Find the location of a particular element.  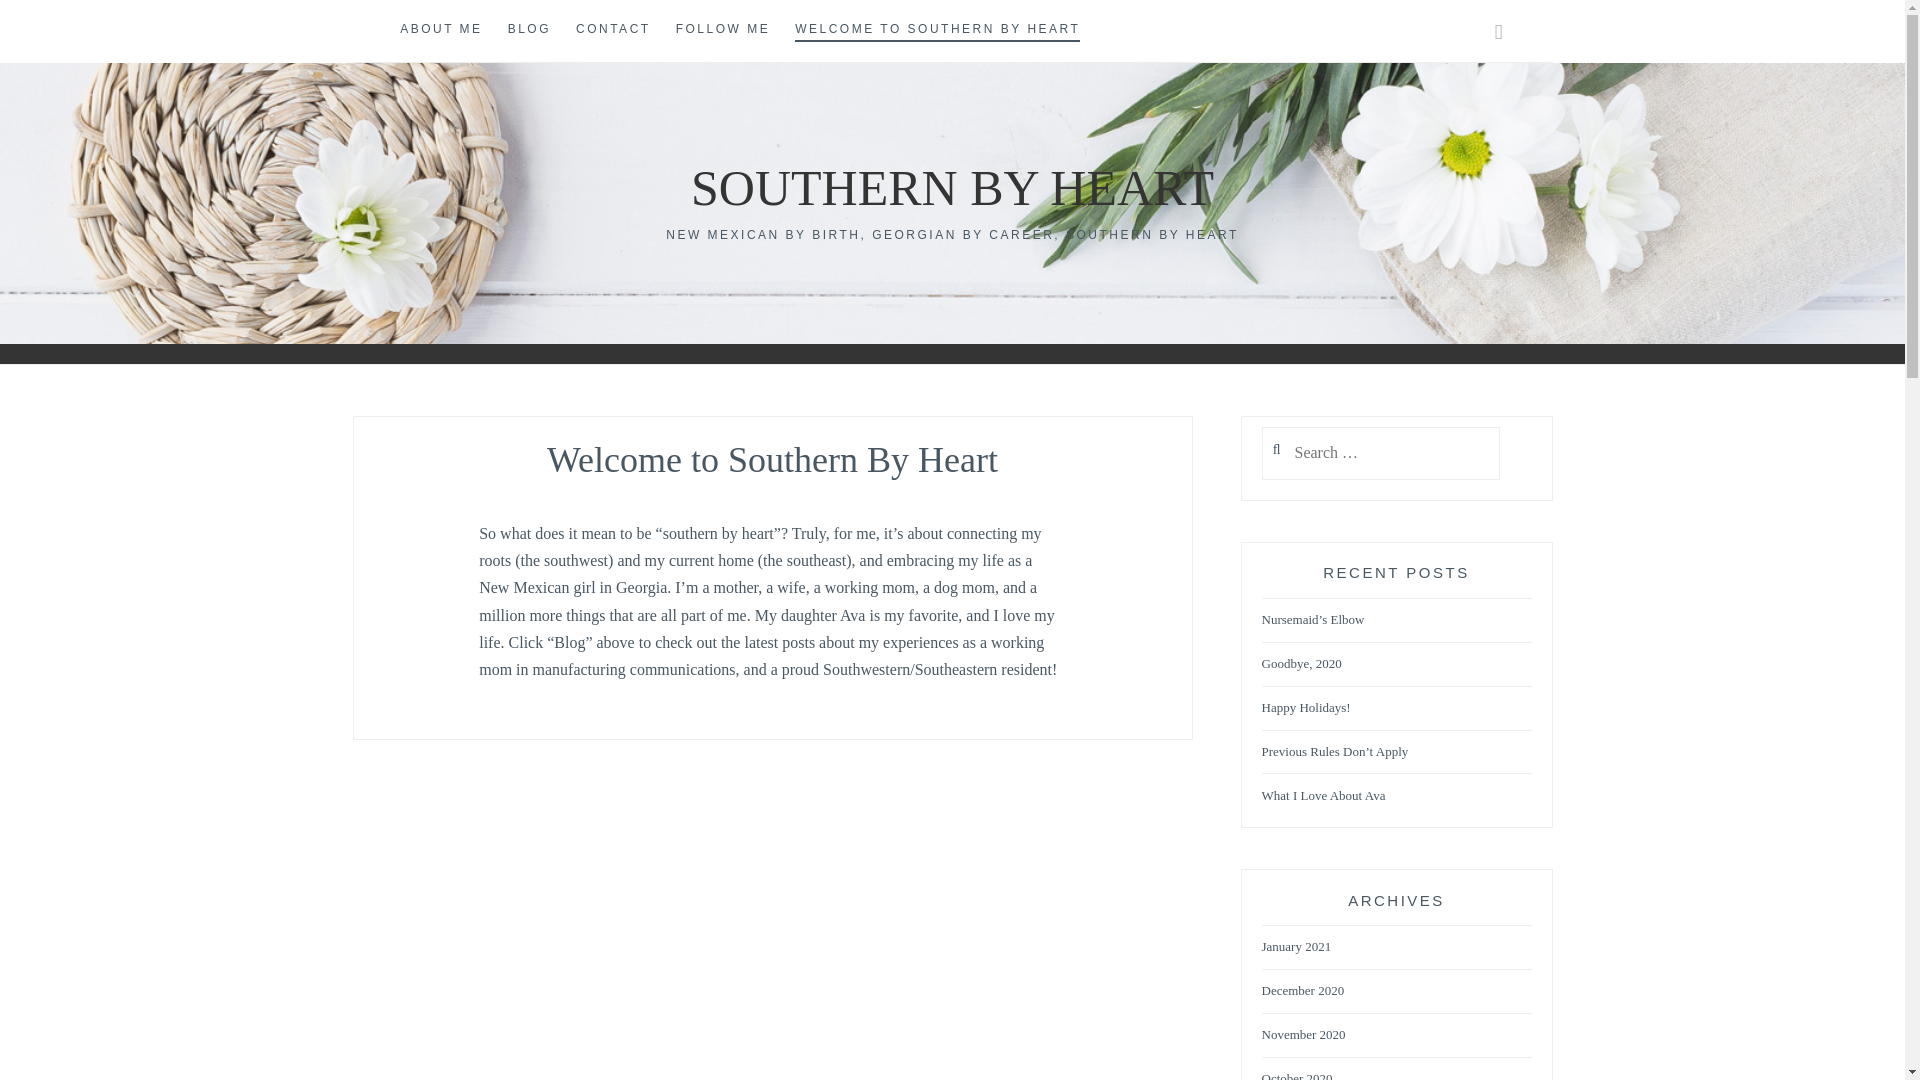

November 2020 is located at coordinates (1303, 1036).